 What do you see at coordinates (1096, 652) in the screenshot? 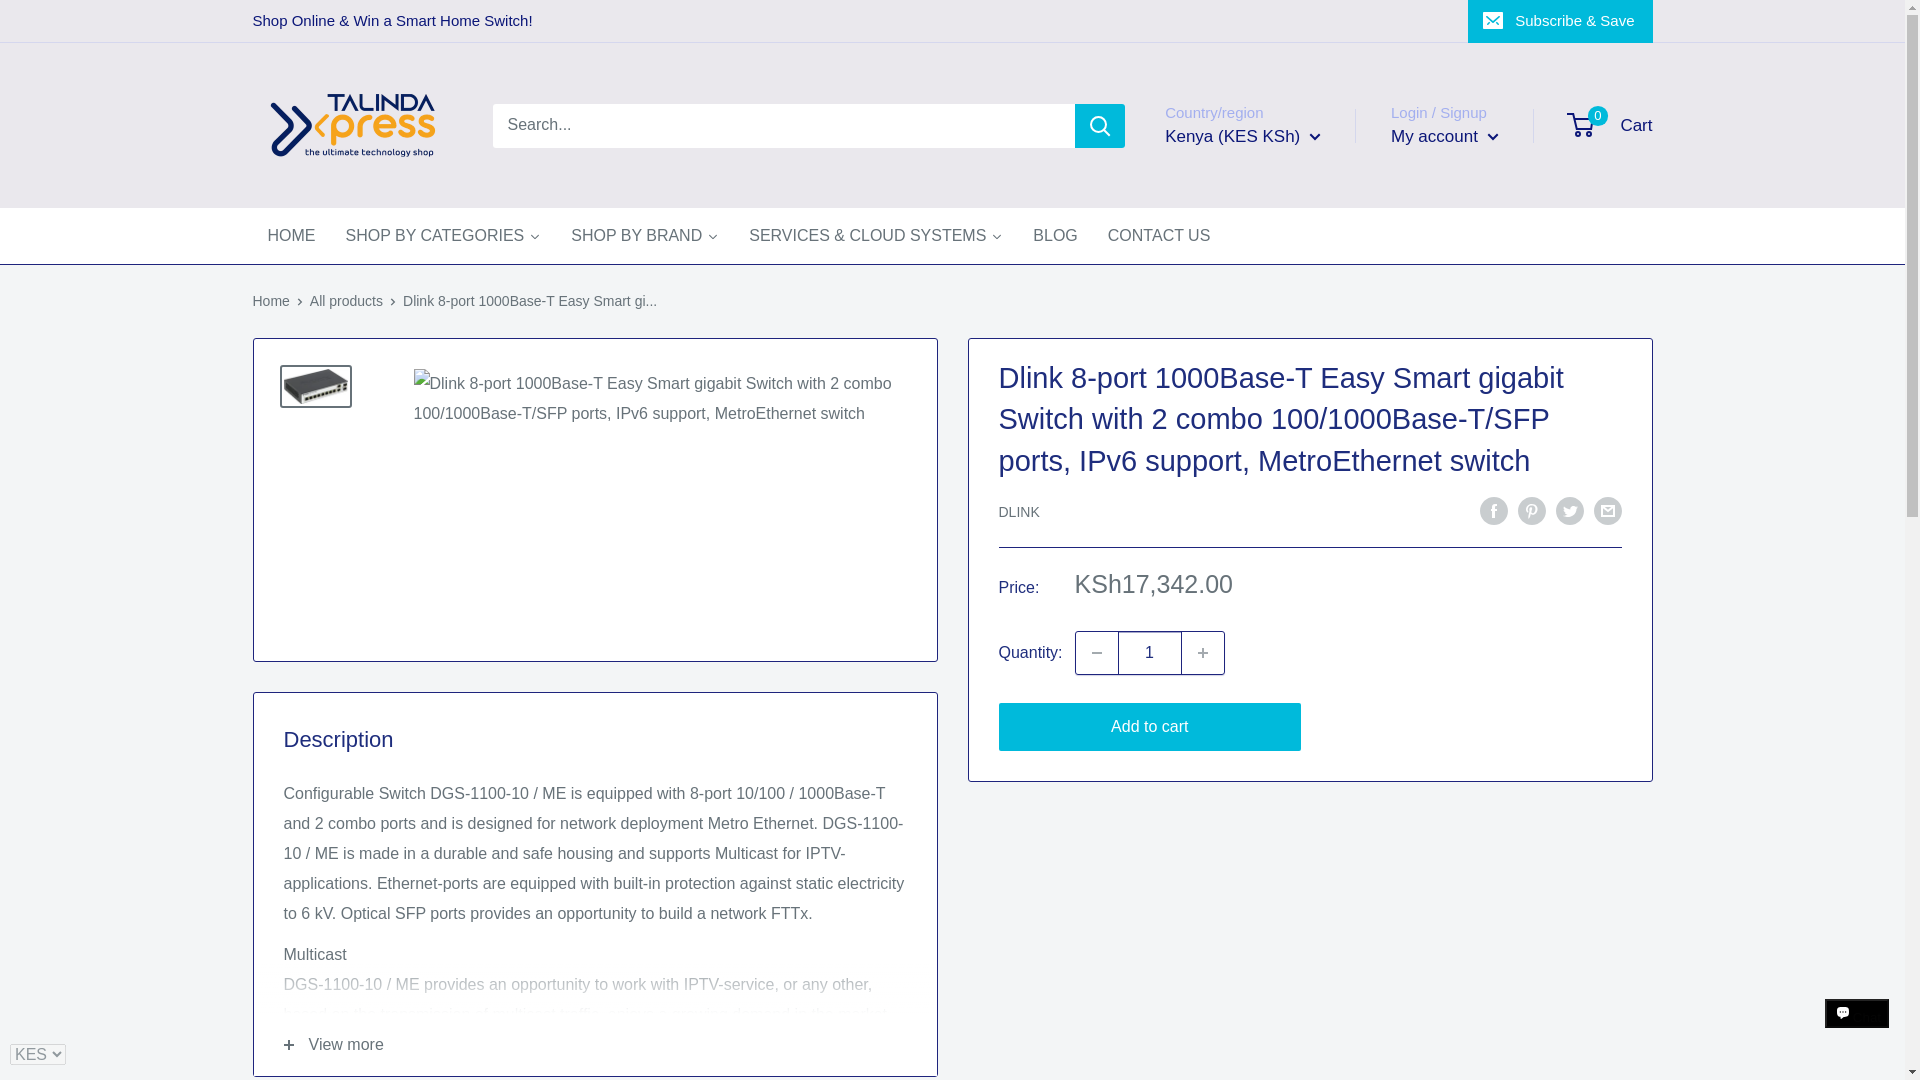
I see `Decrease quantity by 1` at bounding box center [1096, 652].